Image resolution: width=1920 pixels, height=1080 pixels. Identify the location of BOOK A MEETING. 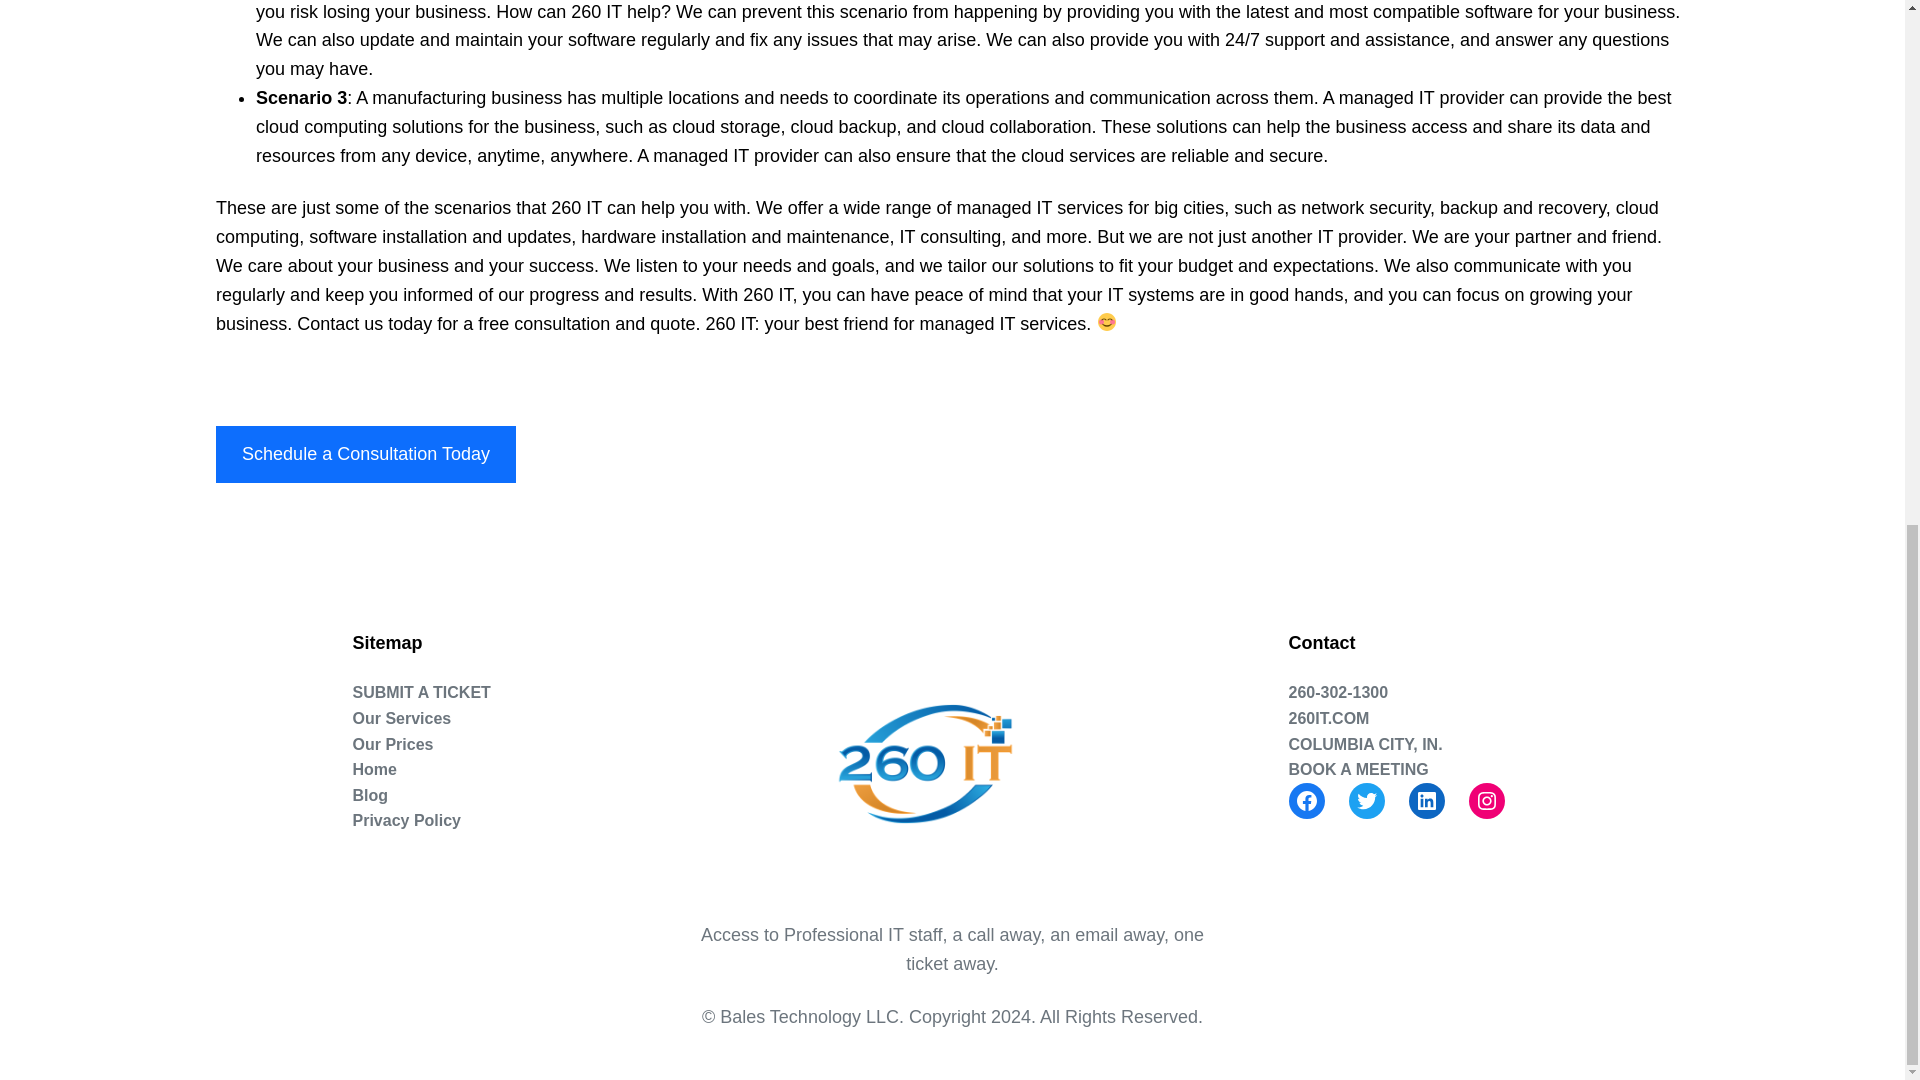
(1358, 770).